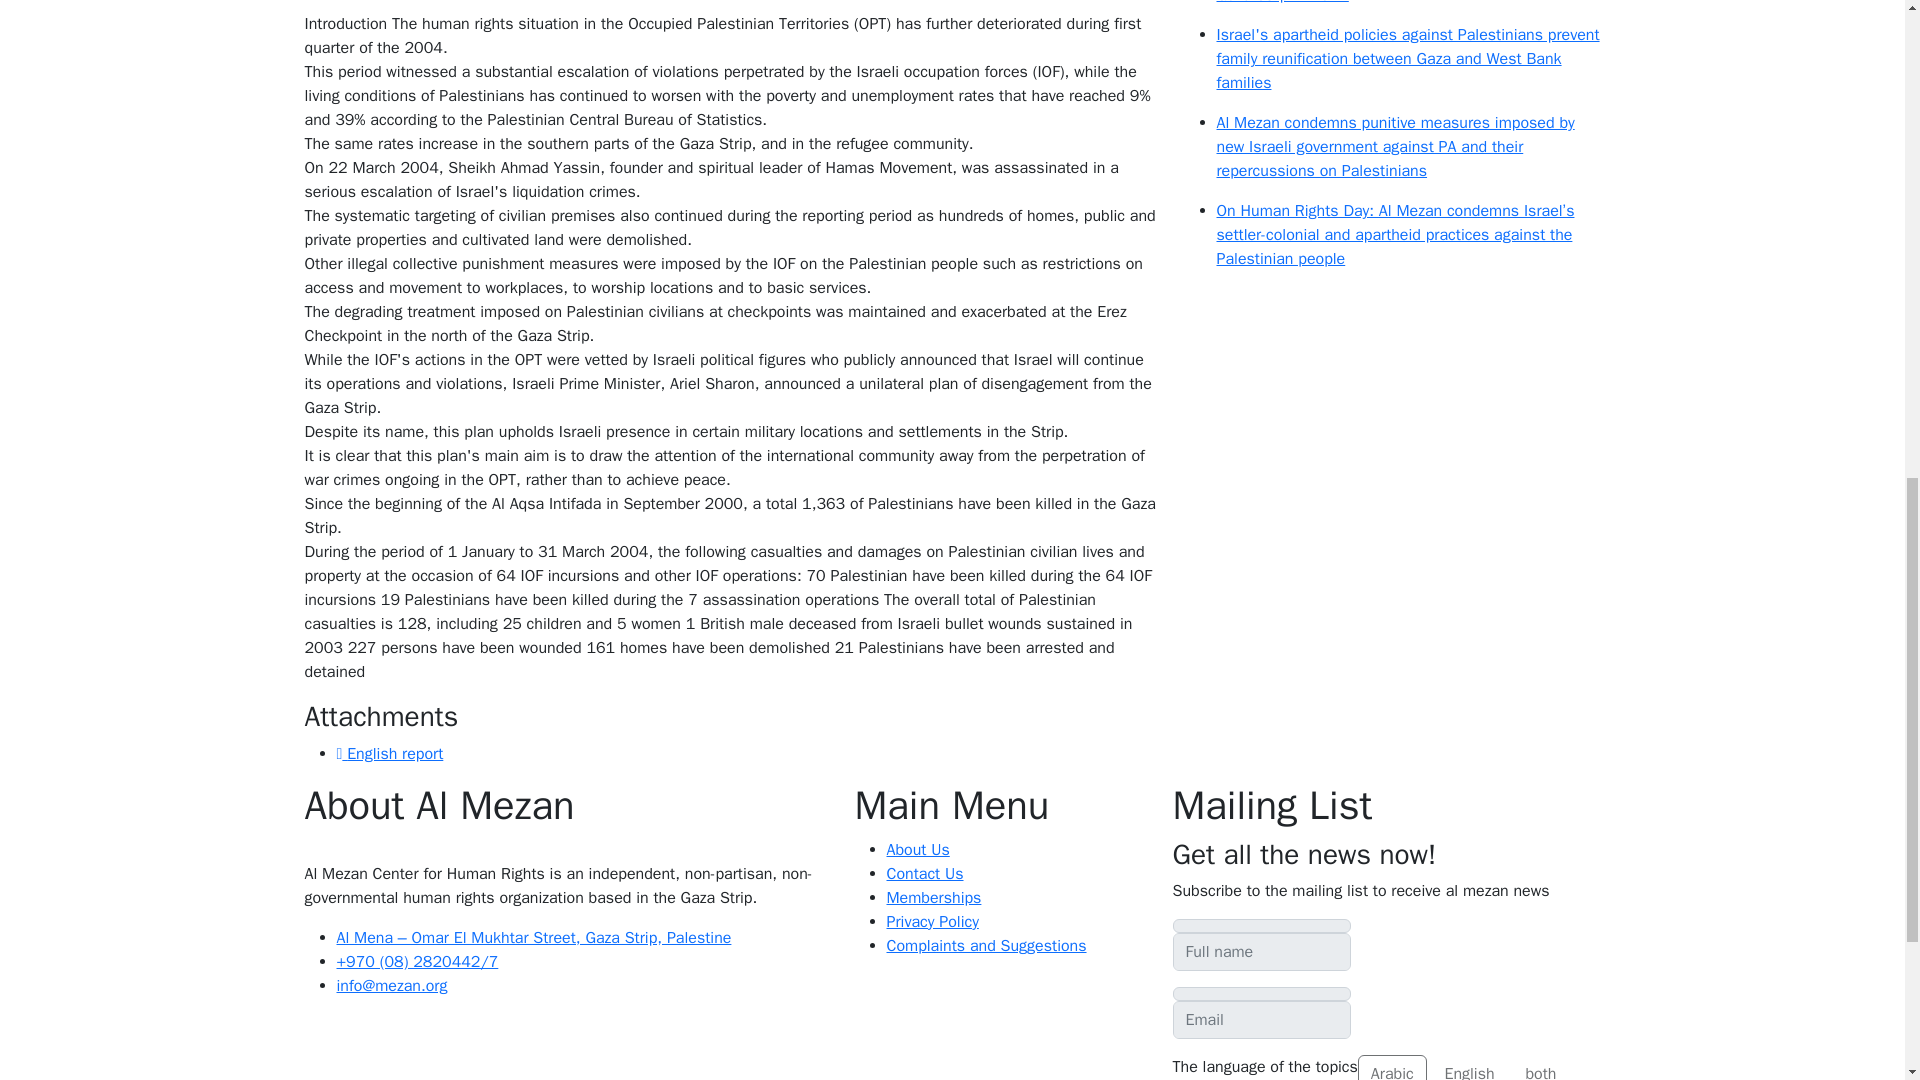 The image size is (1920, 1080). What do you see at coordinates (1518, 1062) in the screenshot?
I see `3` at bounding box center [1518, 1062].